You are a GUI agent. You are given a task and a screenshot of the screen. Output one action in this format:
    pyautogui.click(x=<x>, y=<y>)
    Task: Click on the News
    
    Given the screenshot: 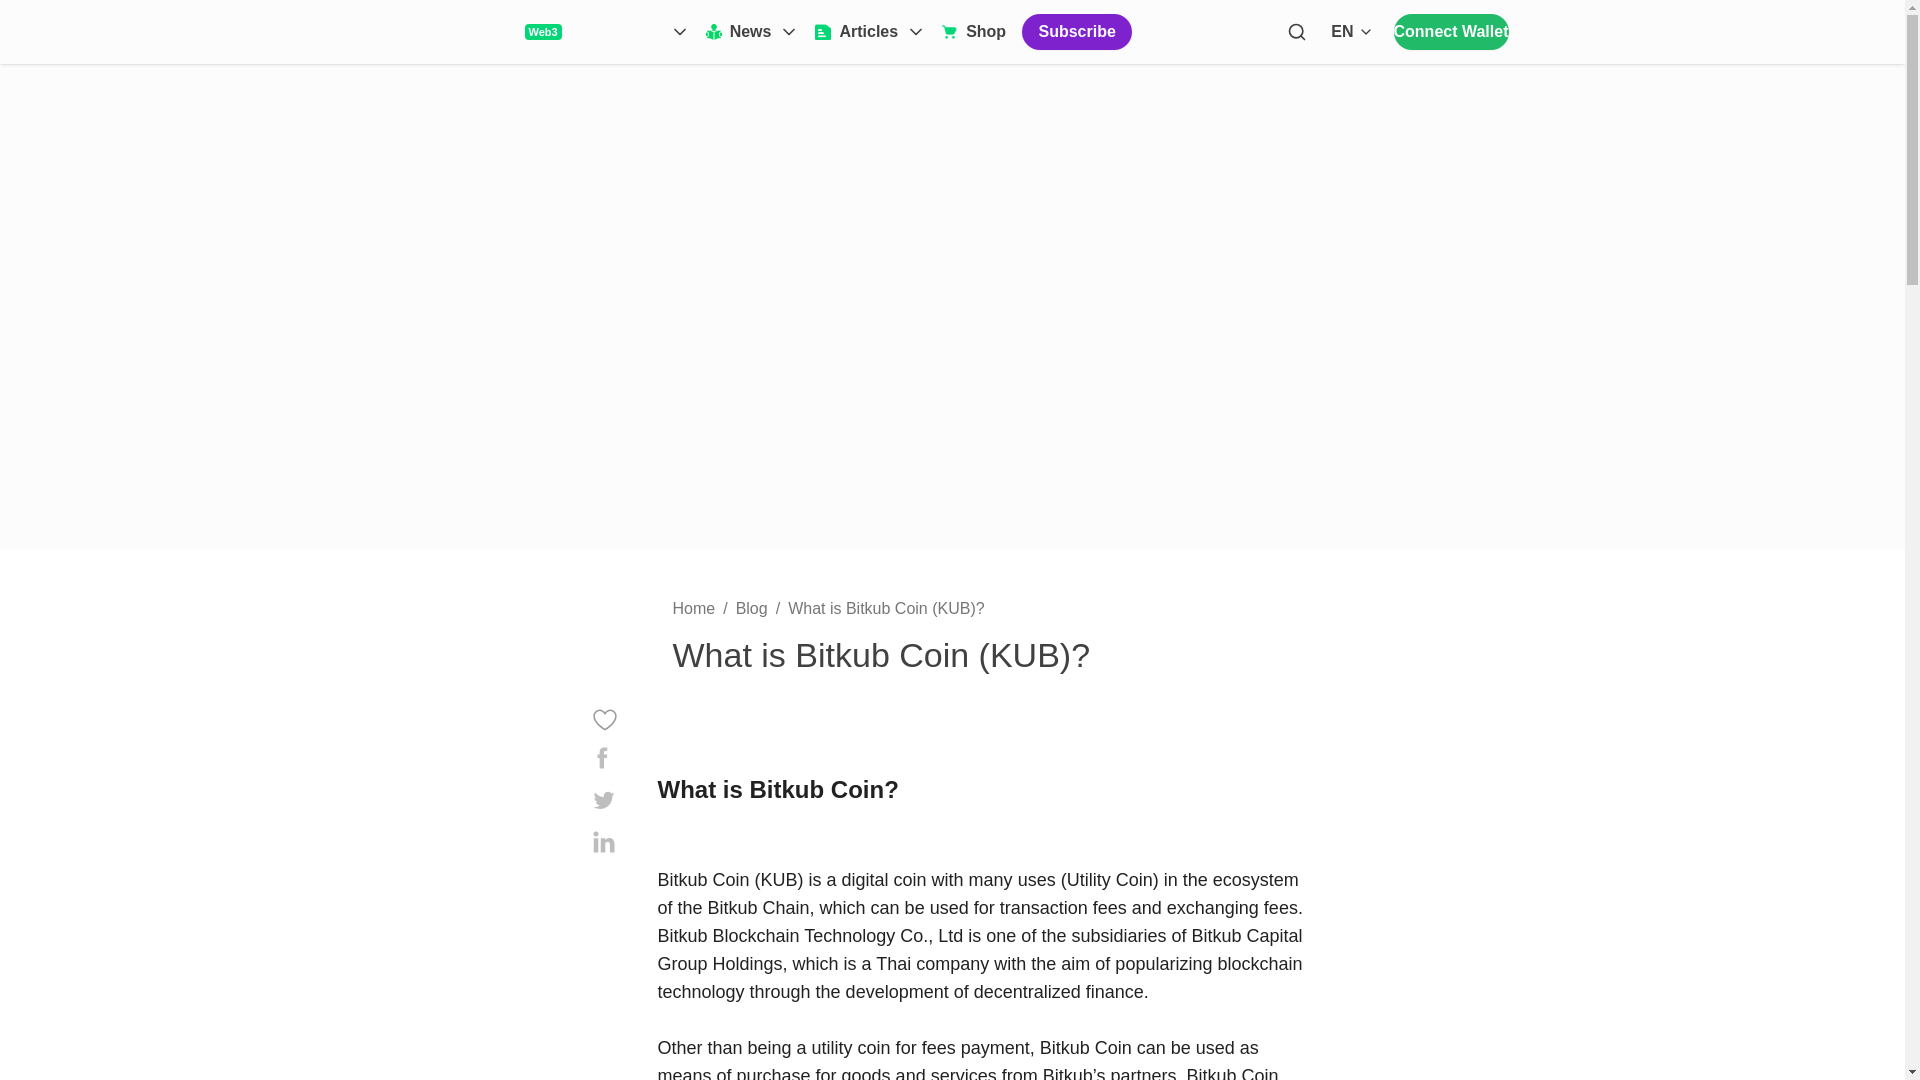 What is the action you would take?
    pyautogui.click(x=1451, y=32)
    